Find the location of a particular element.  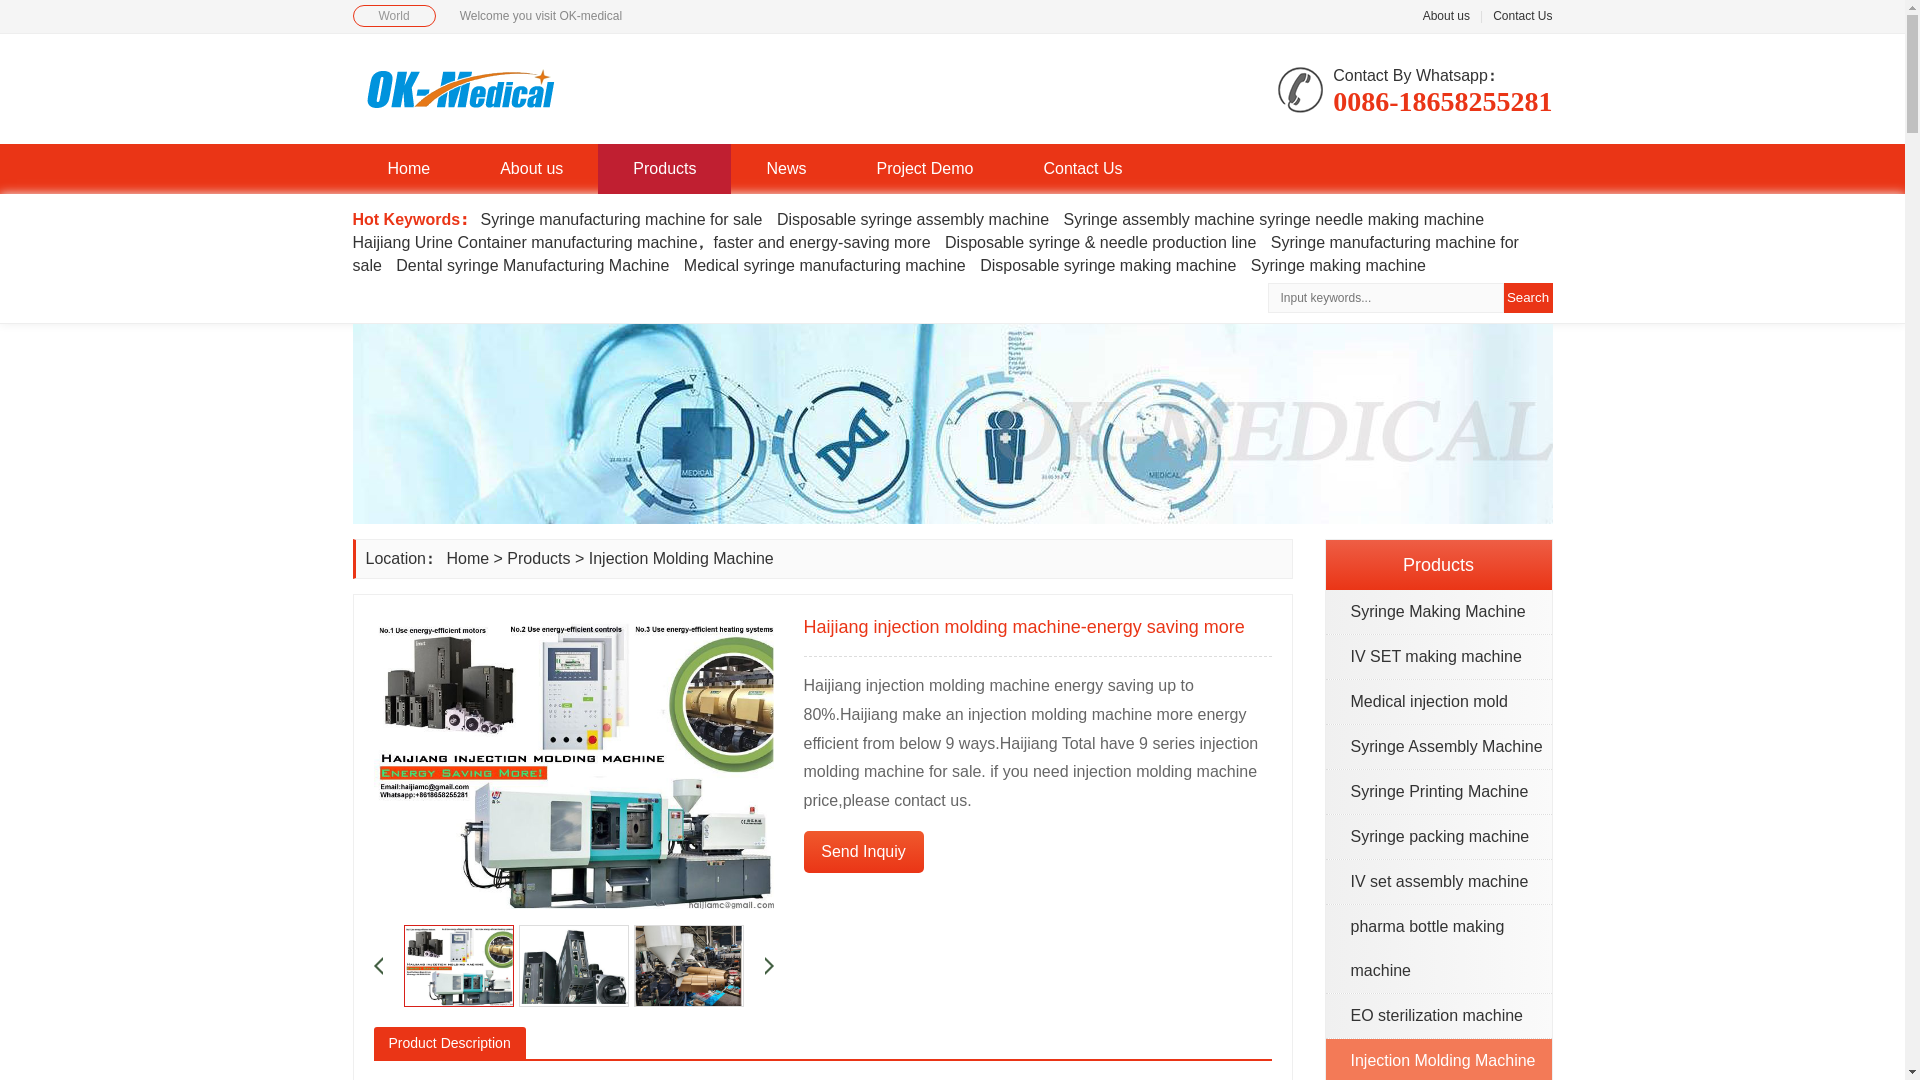

Home is located at coordinates (408, 168).